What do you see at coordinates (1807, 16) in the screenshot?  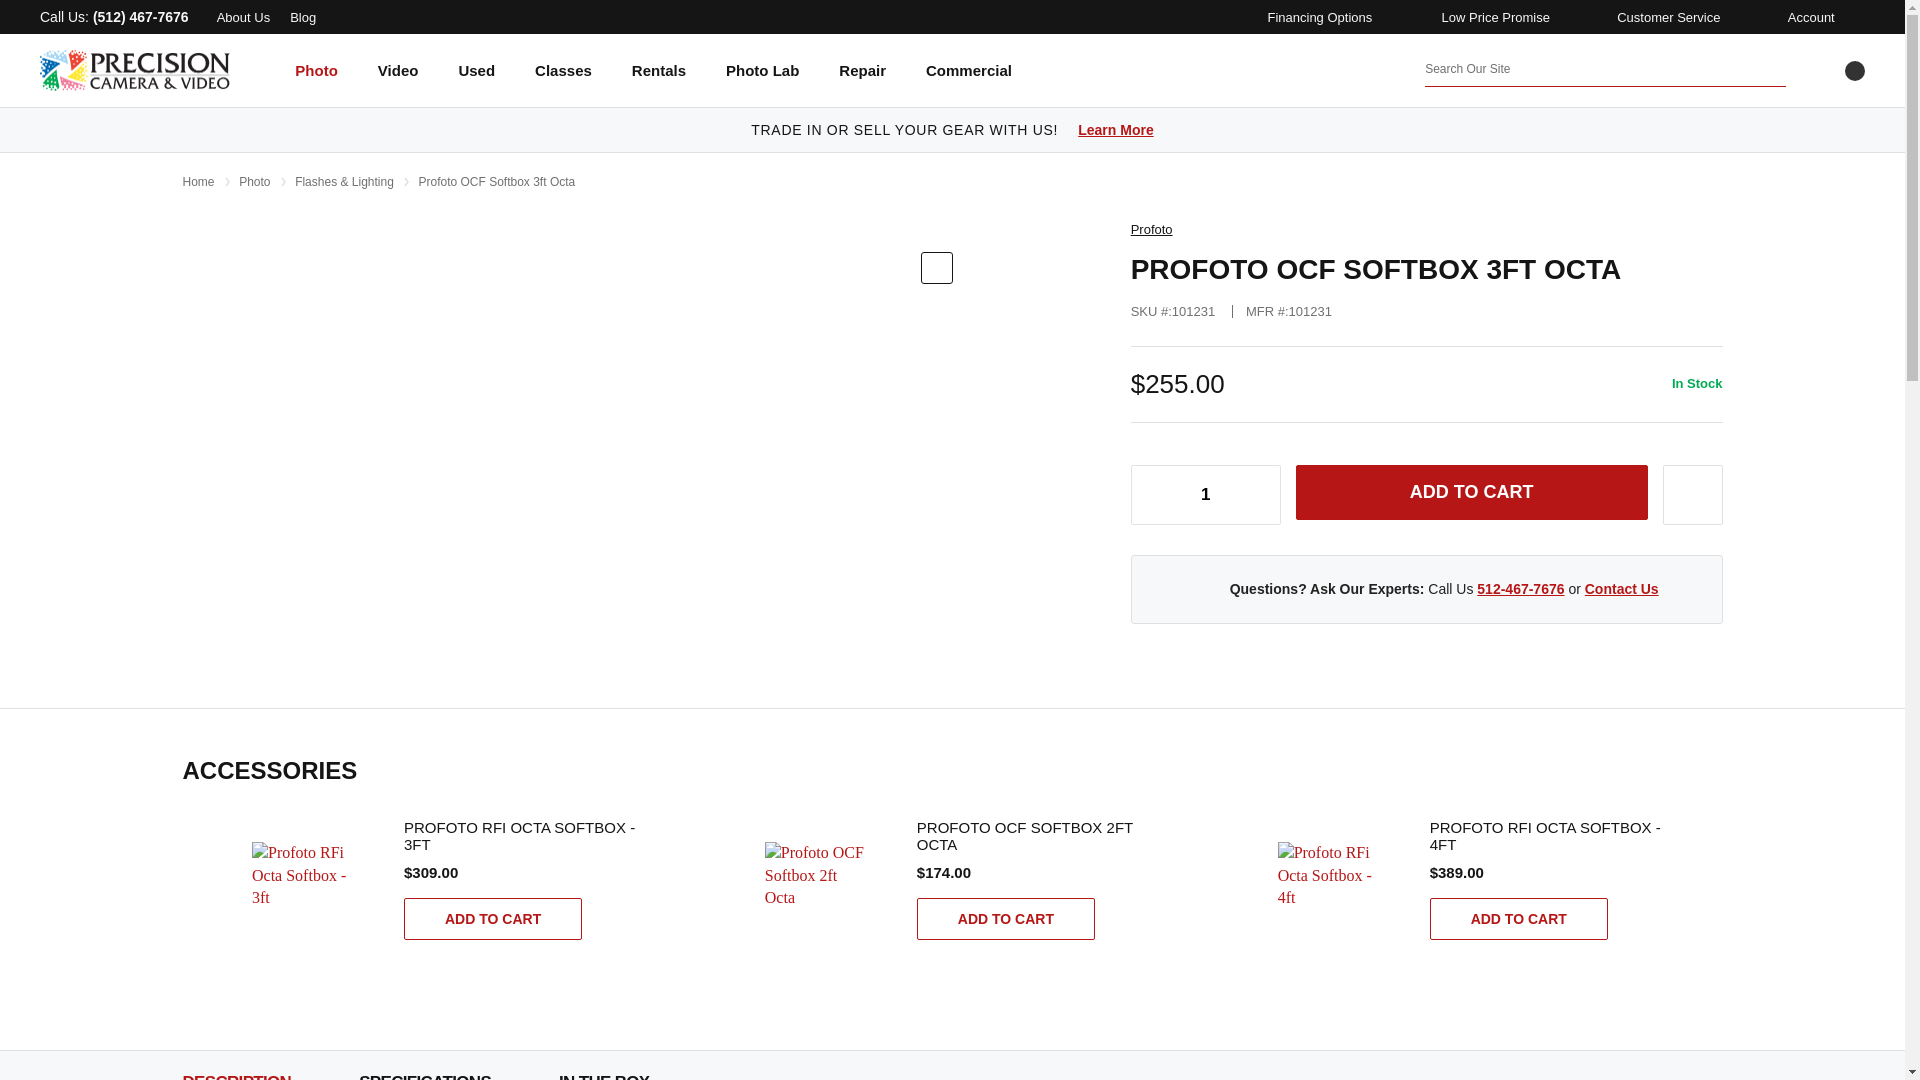 I see `Account` at bounding box center [1807, 16].